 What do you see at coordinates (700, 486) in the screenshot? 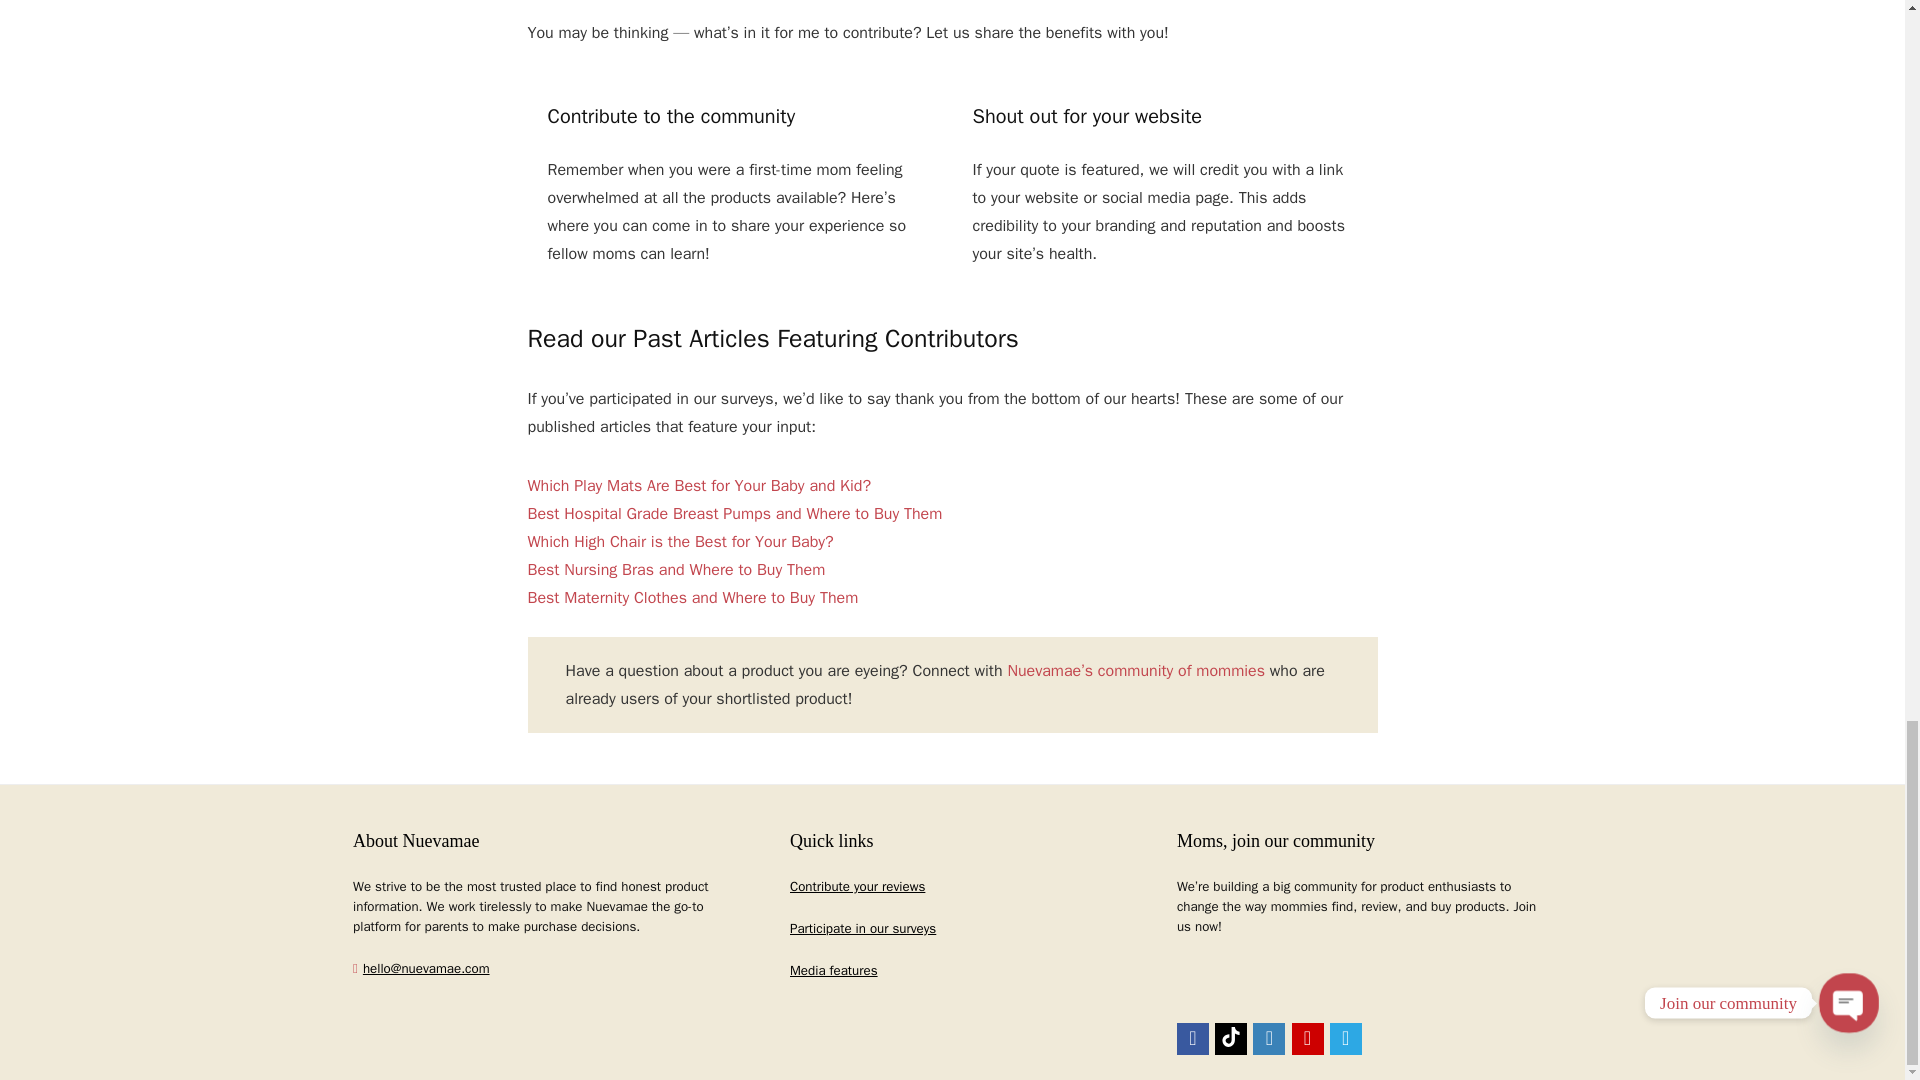
I see `Which Play Mats Are Best for Your Baby and Kid?` at bounding box center [700, 486].